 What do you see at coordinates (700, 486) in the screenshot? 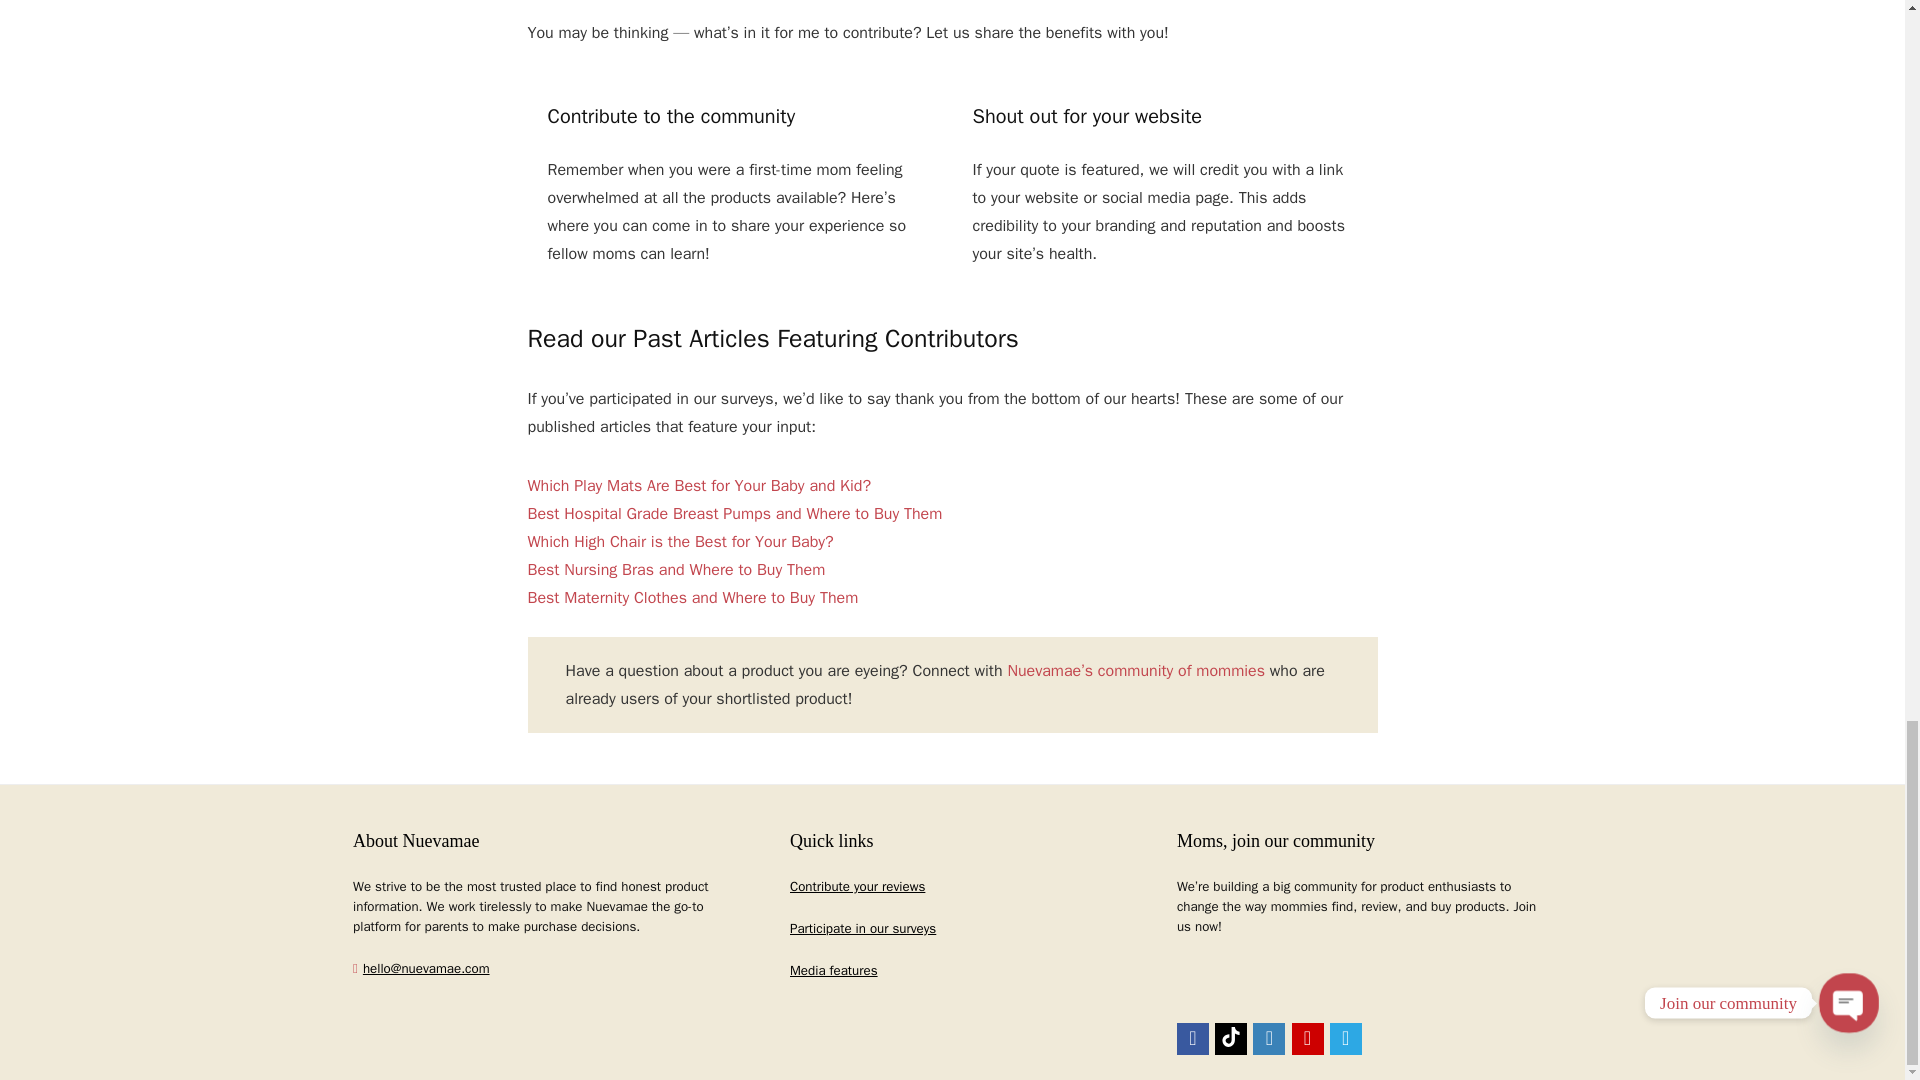
I see `Which Play Mats Are Best for Your Baby and Kid?` at bounding box center [700, 486].